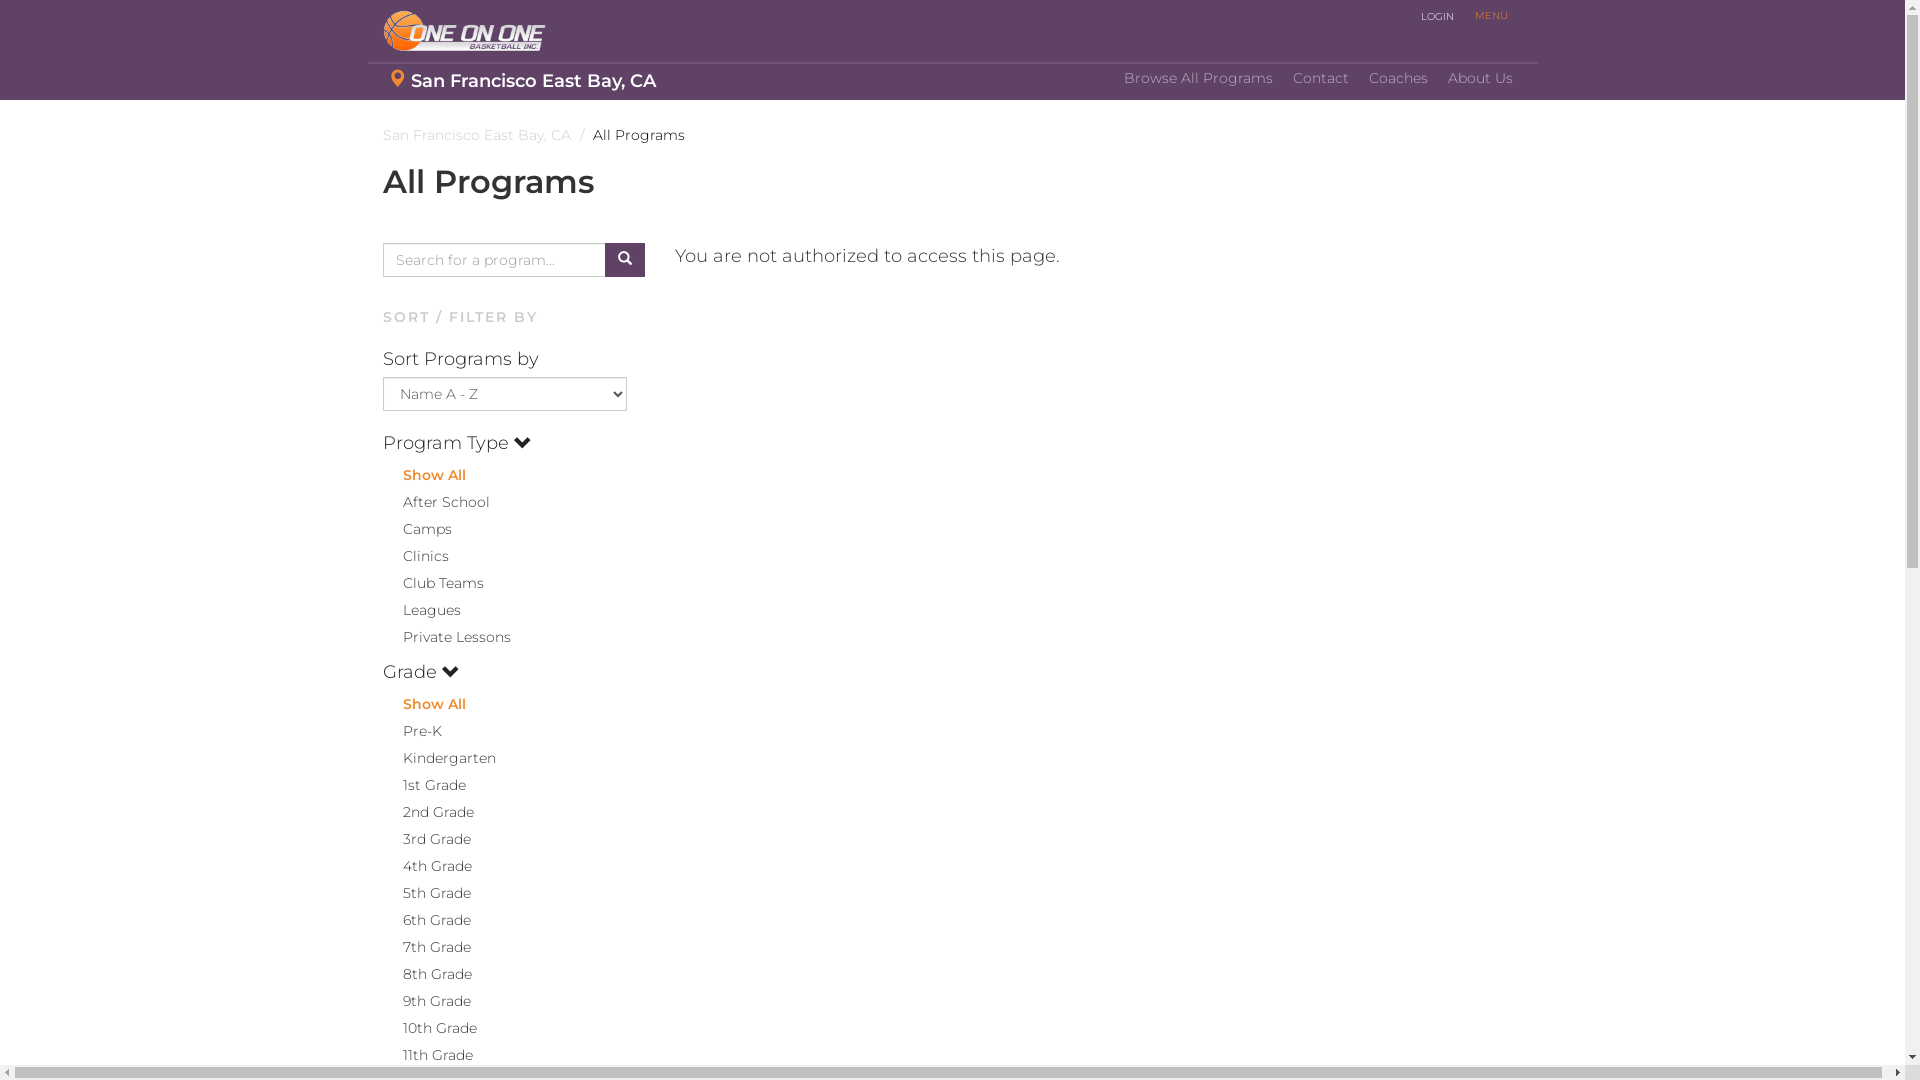 Image resolution: width=1920 pixels, height=1080 pixels. What do you see at coordinates (424, 704) in the screenshot?
I see `Show All` at bounding box center [424, 704].